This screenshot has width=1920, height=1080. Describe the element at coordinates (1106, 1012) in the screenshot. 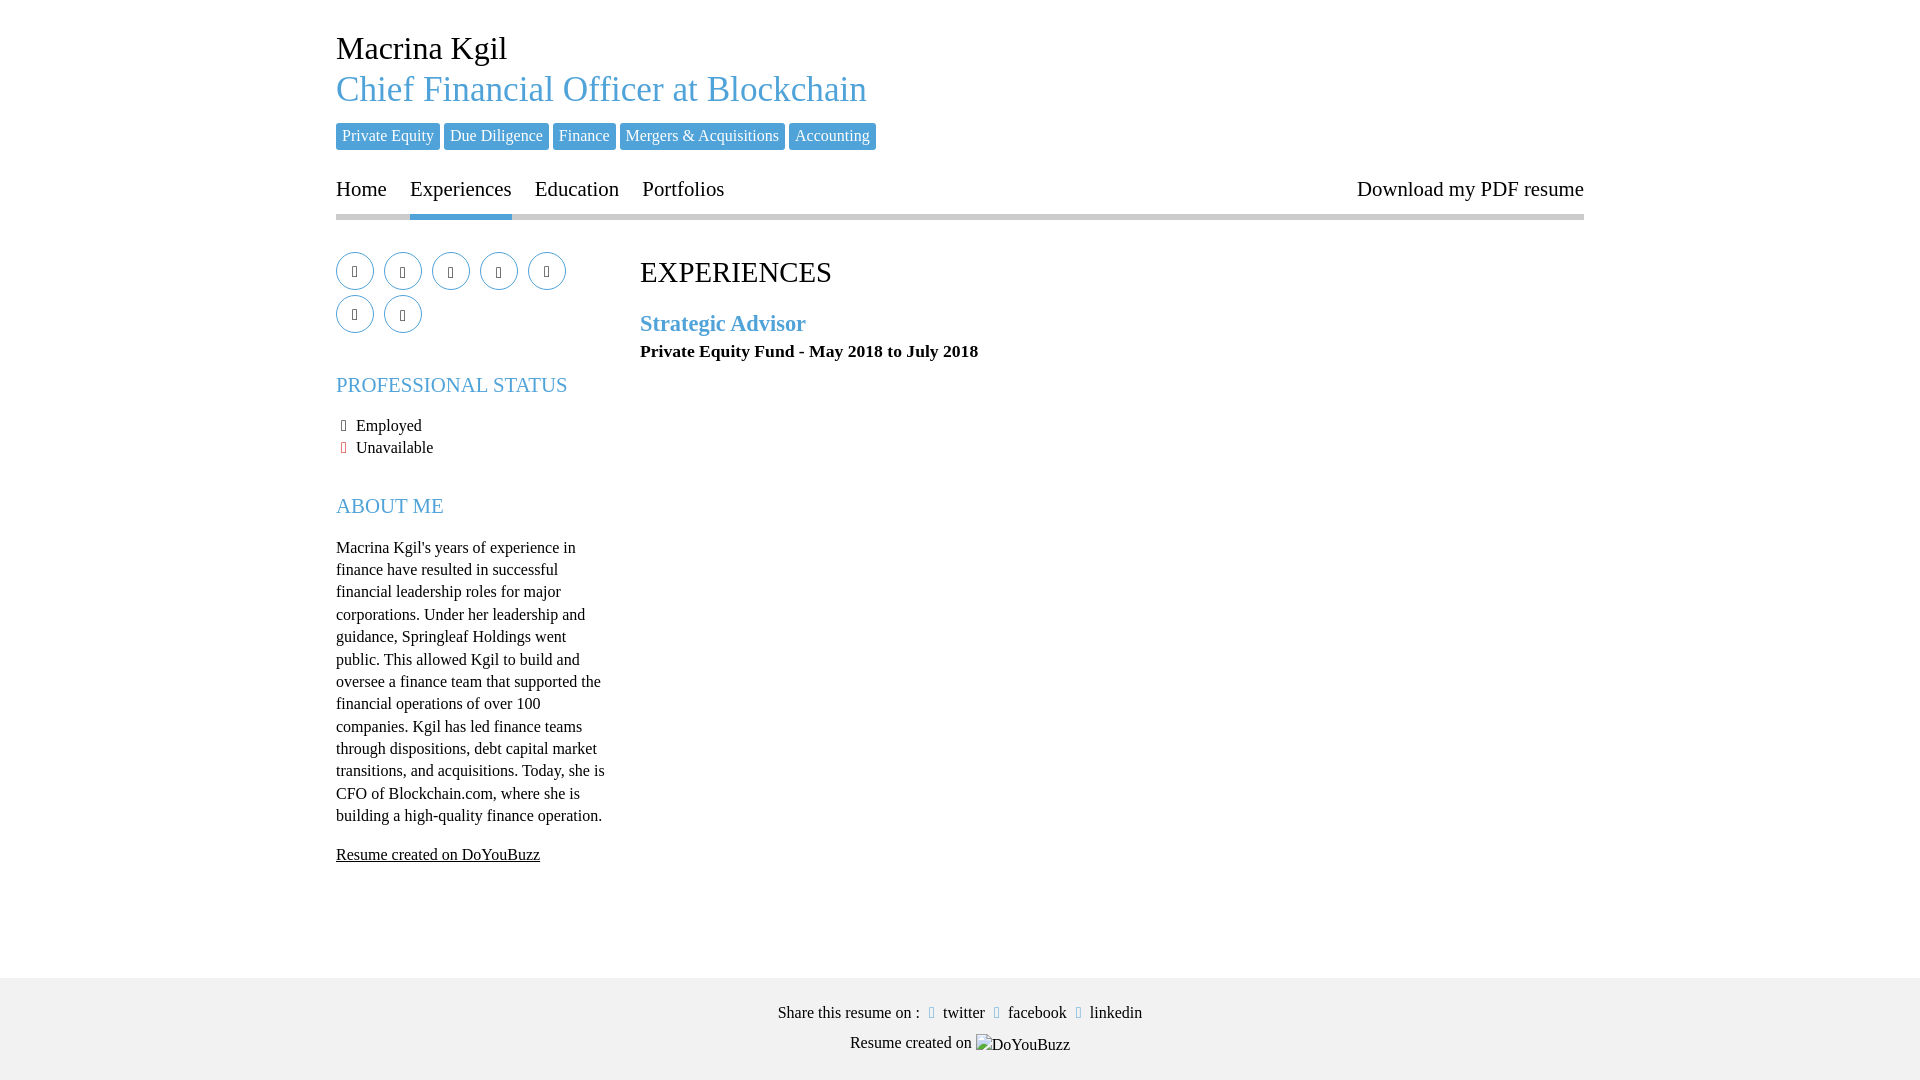

I see `linkedin` at that location.